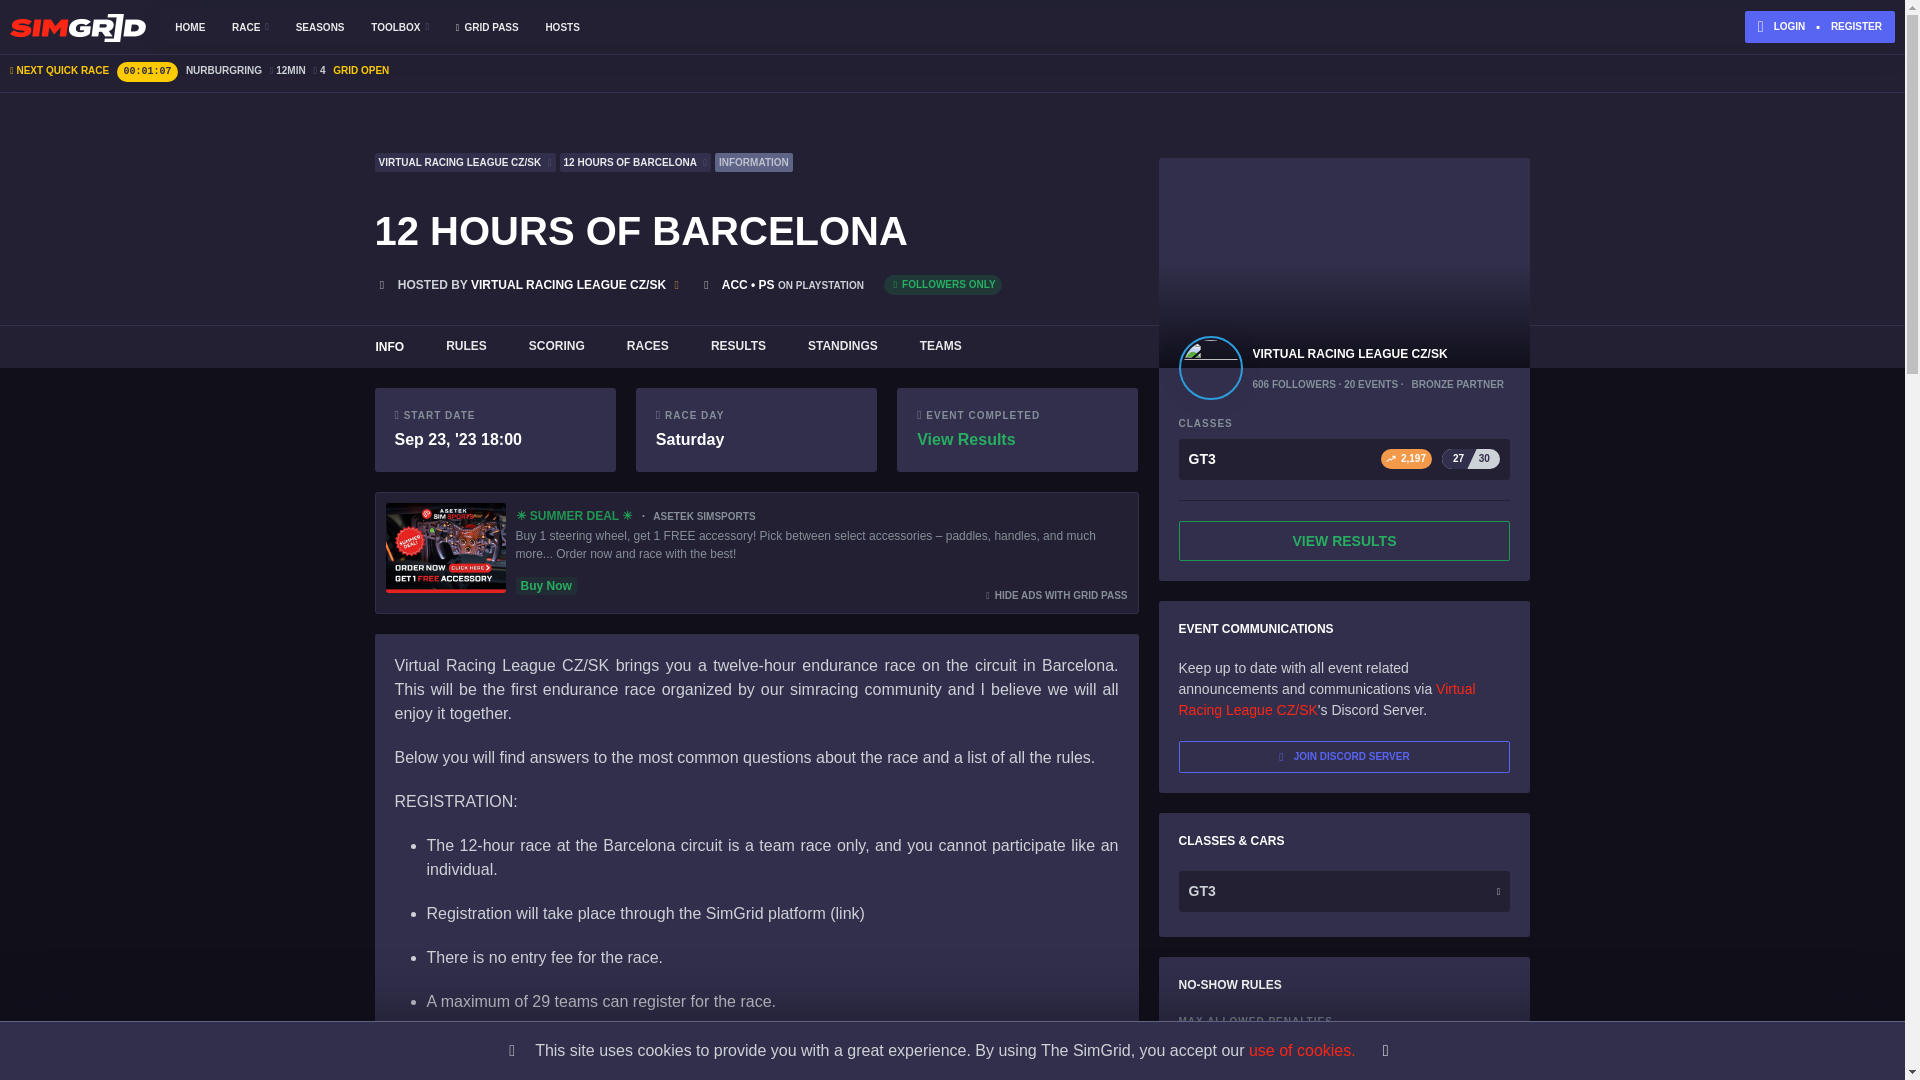 The image size is (1920, 1080). What do you see at coordinates (486, 27) in the screenshot?
I see `use of cookies.` at bounding box center [486, 27].